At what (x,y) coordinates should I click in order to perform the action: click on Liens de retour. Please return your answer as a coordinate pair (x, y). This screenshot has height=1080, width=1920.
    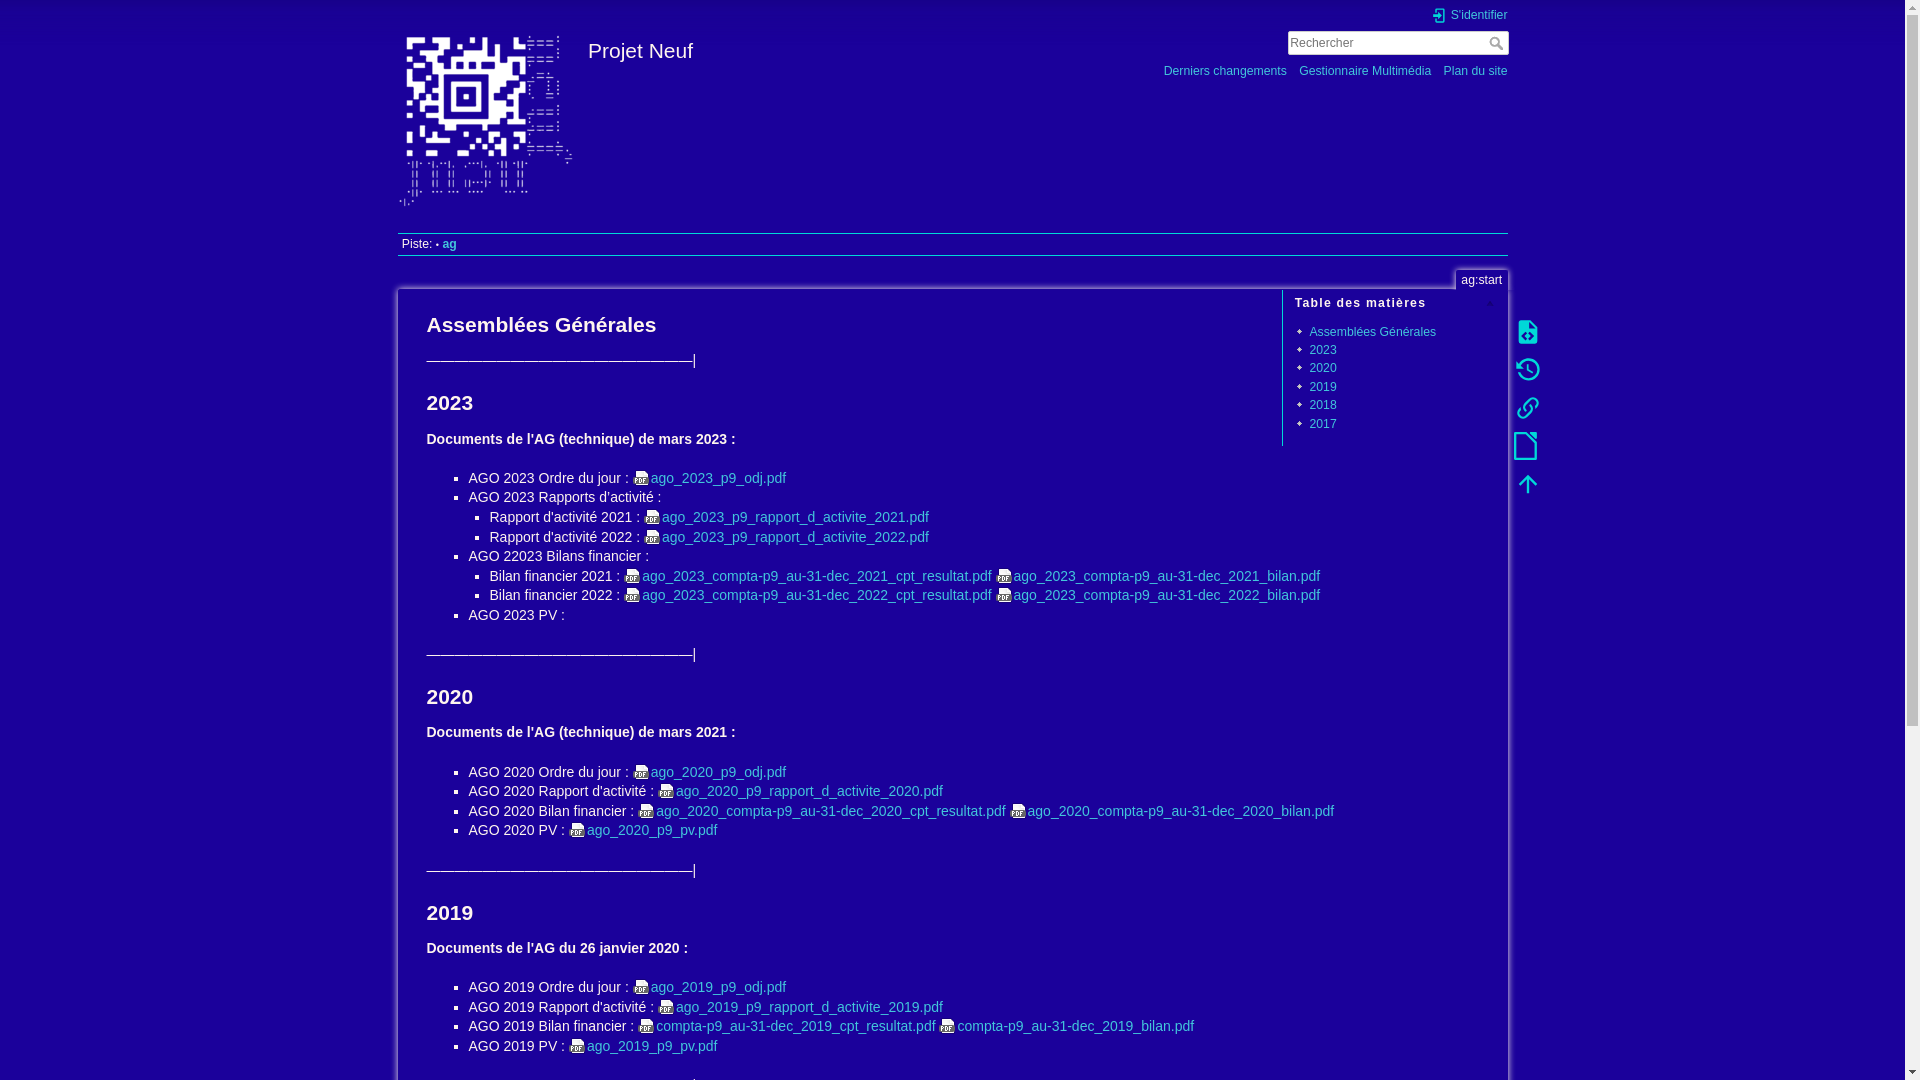
    Looking at the image, I should click on (1527, 408).